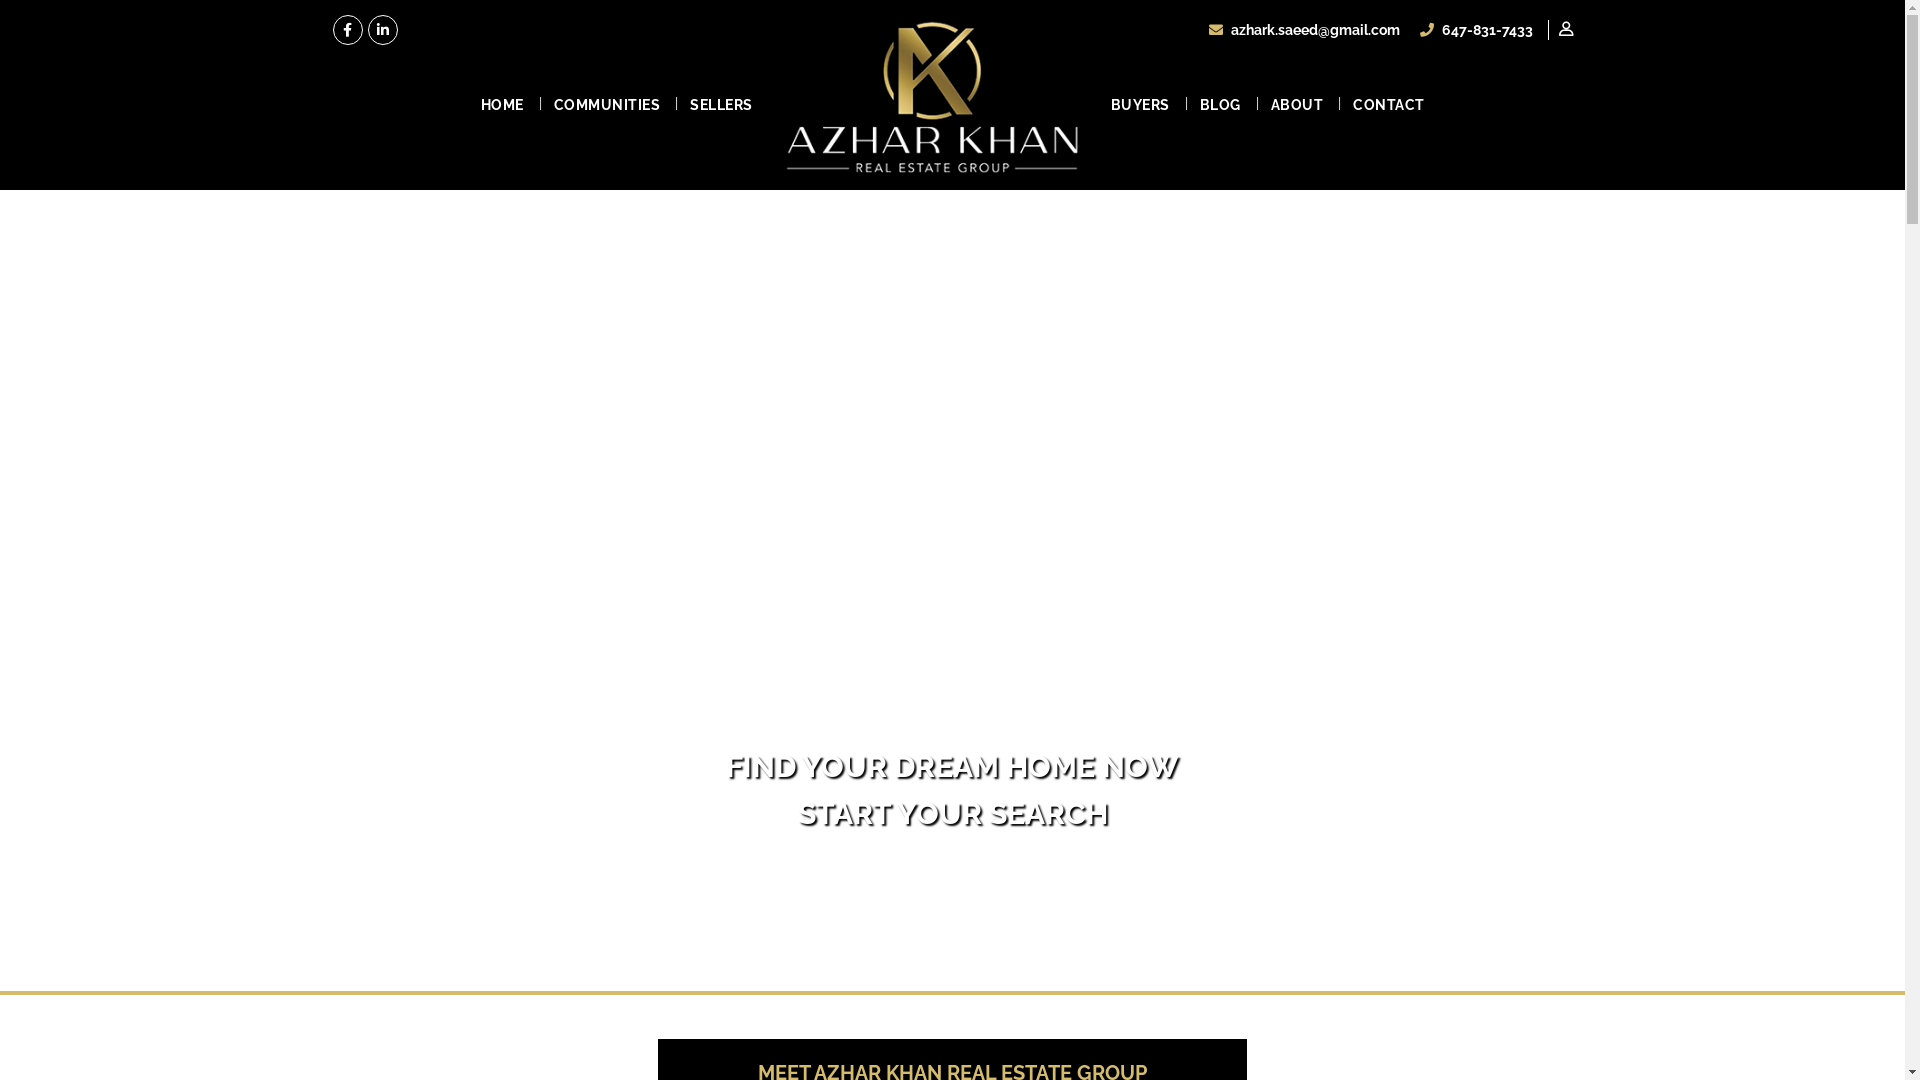 The height and width of the screenshot is (1080, 1920). What do you see at coordinates (502, 105) in the screenshot?
I see `HOME` at bounding box center [502, 105].